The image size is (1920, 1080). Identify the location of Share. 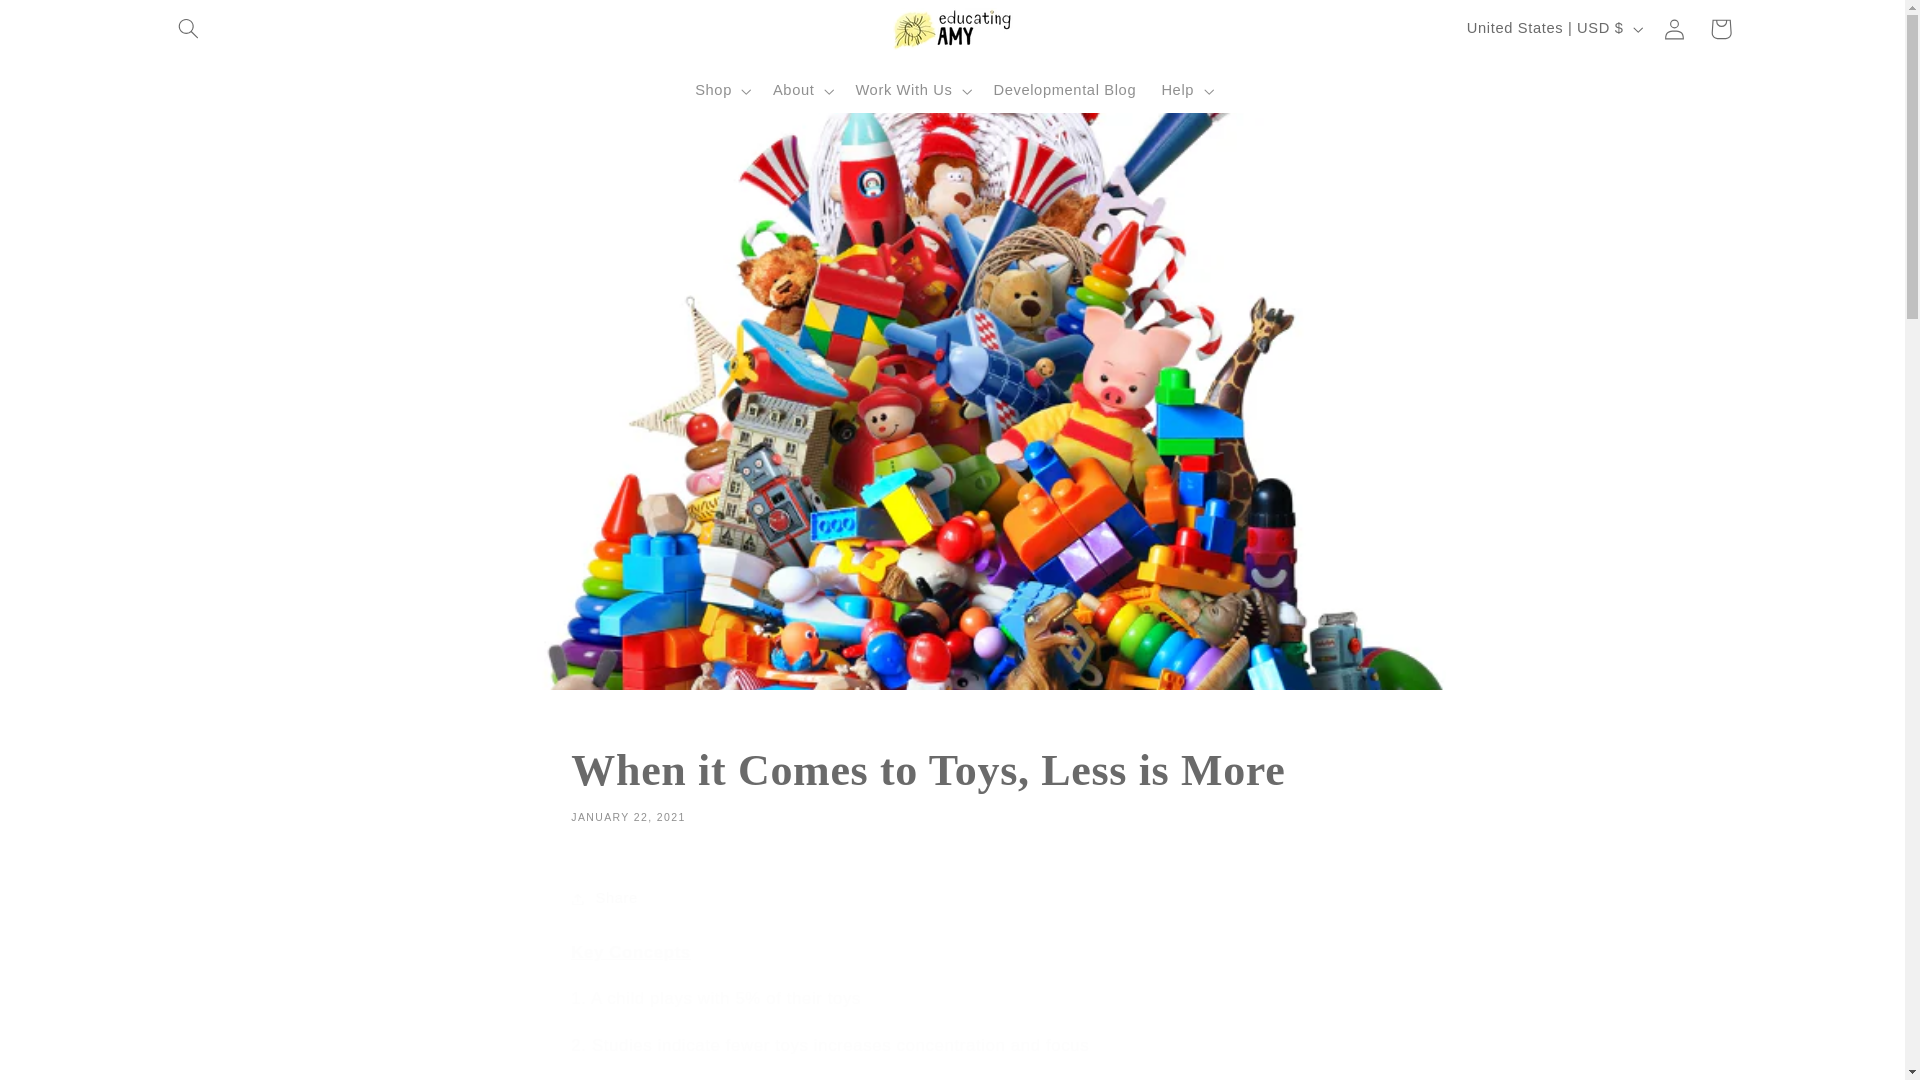
(951, 784).